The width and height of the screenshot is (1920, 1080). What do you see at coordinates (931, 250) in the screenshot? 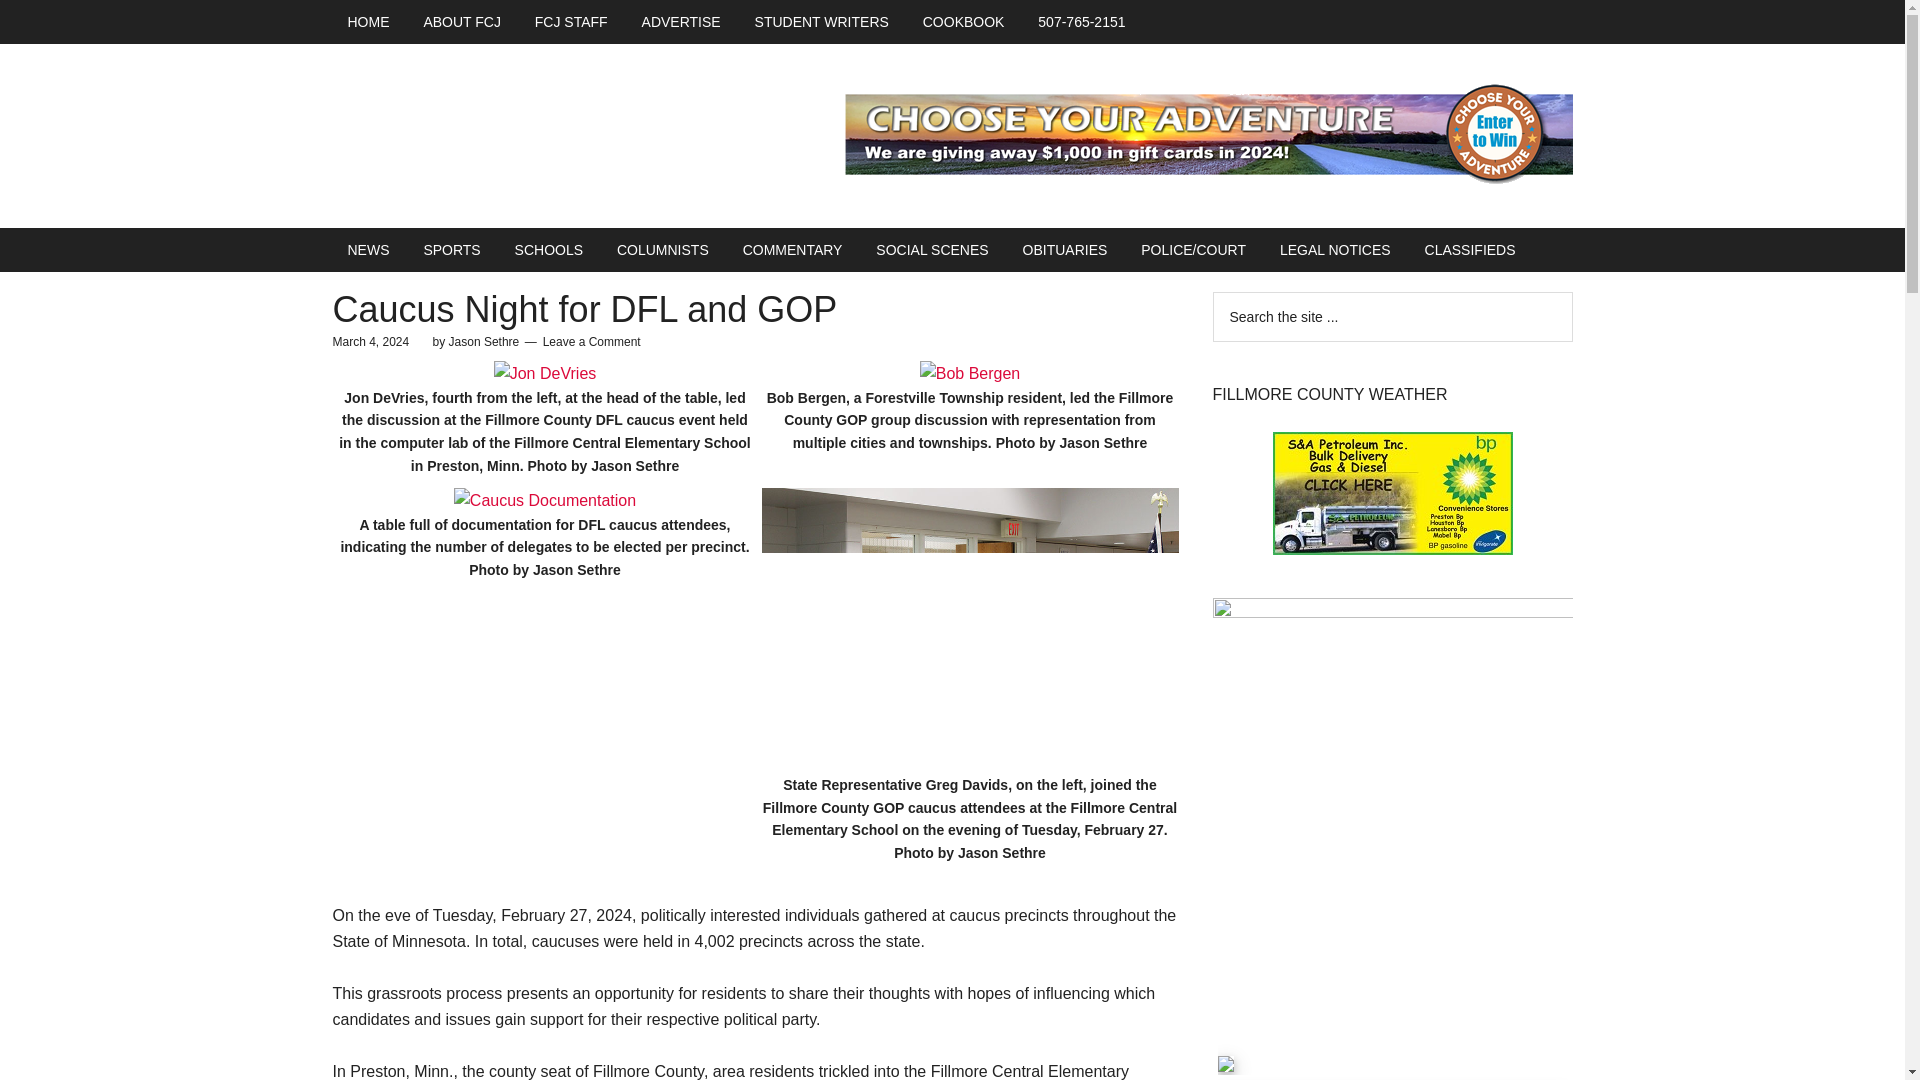
I see `SOCIAL SCENES` at bounding box center [931, 250].